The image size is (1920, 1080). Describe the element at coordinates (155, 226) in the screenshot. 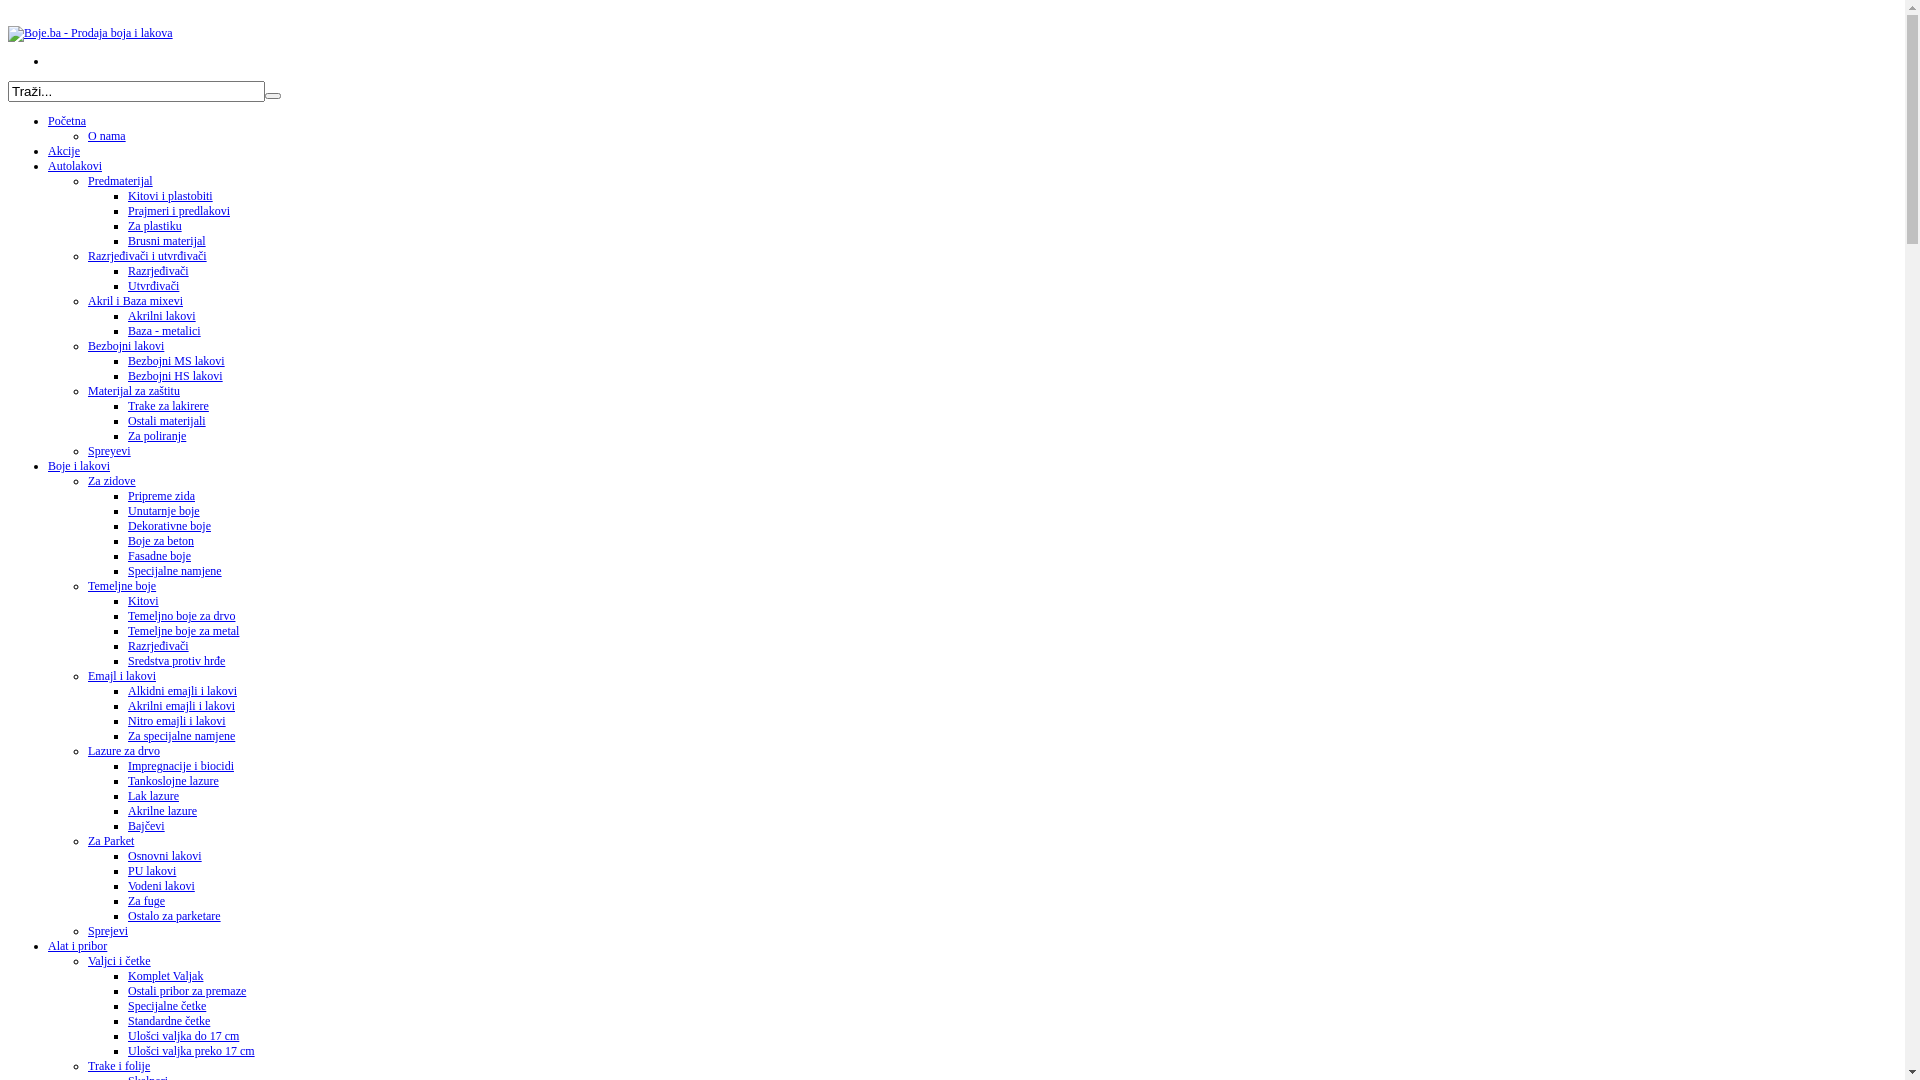

I see `Za plastiku` at that location.